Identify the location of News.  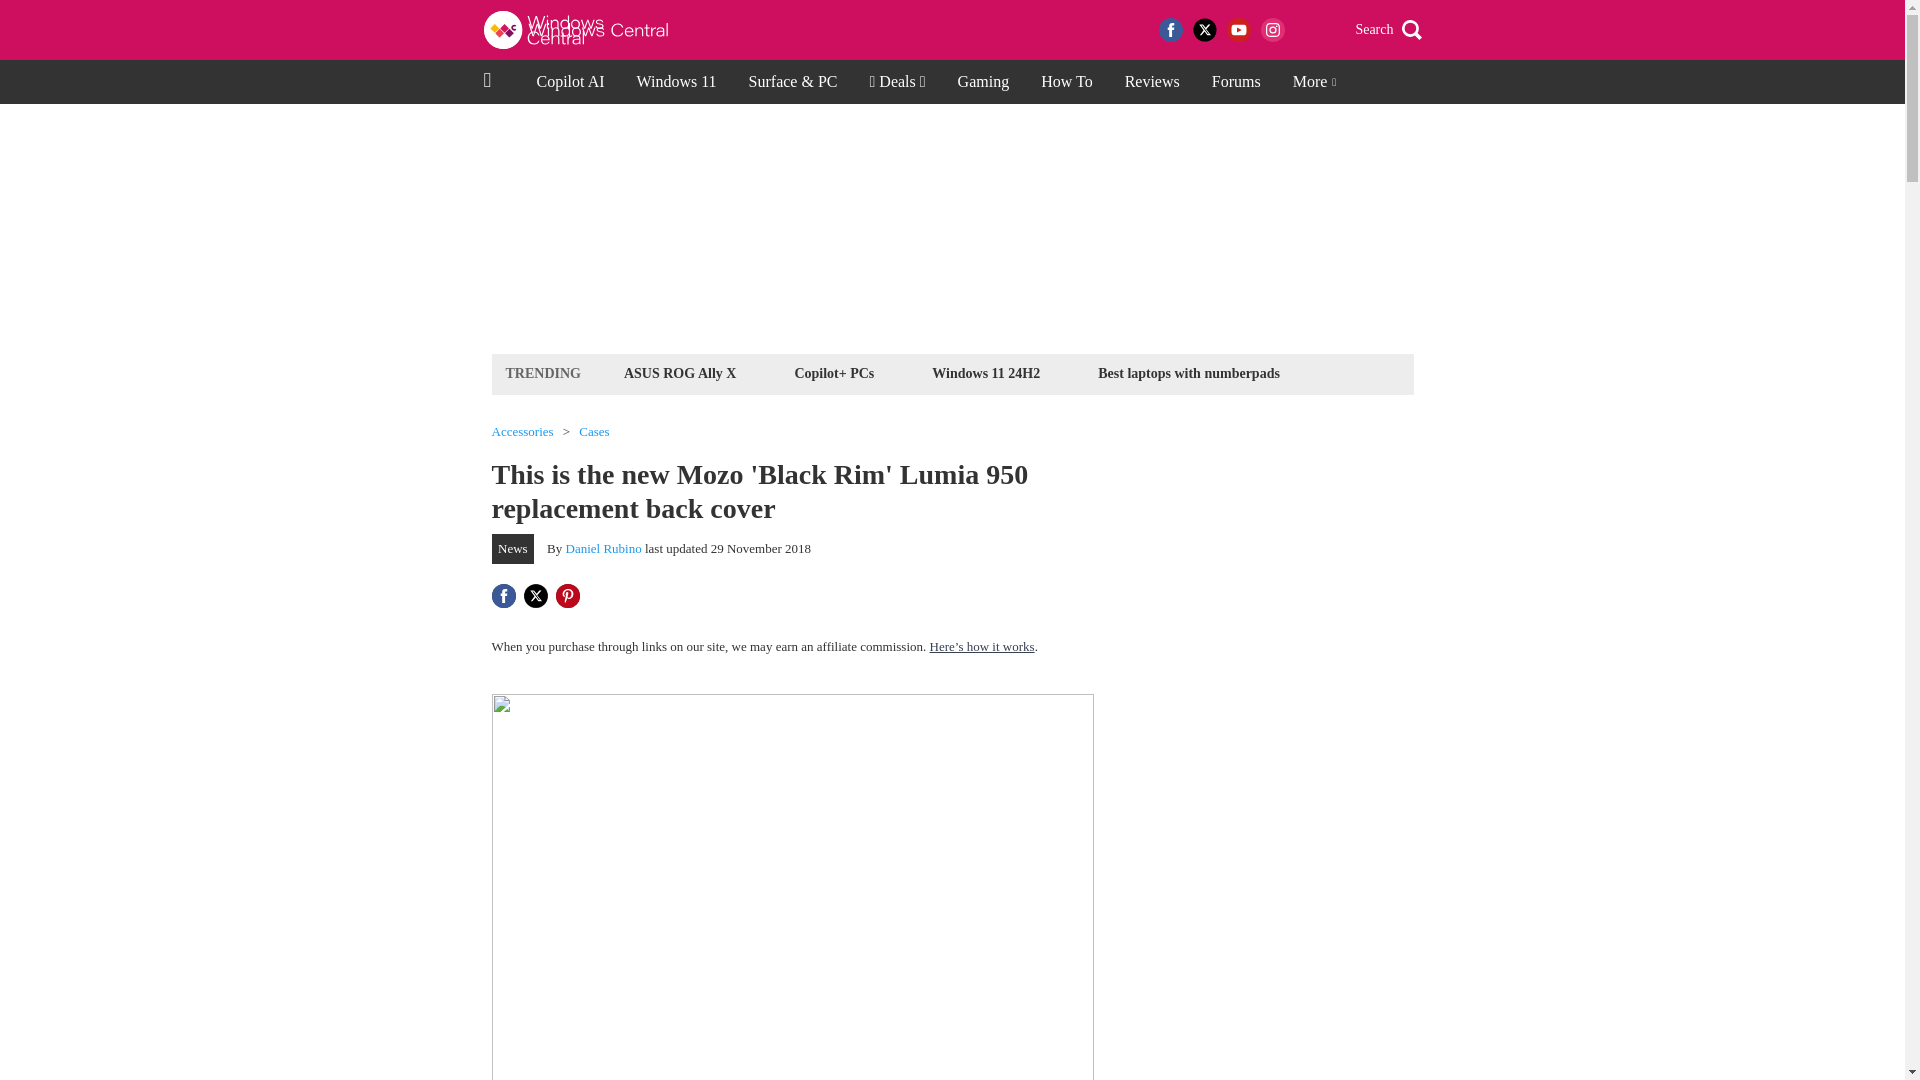
(513, 548).